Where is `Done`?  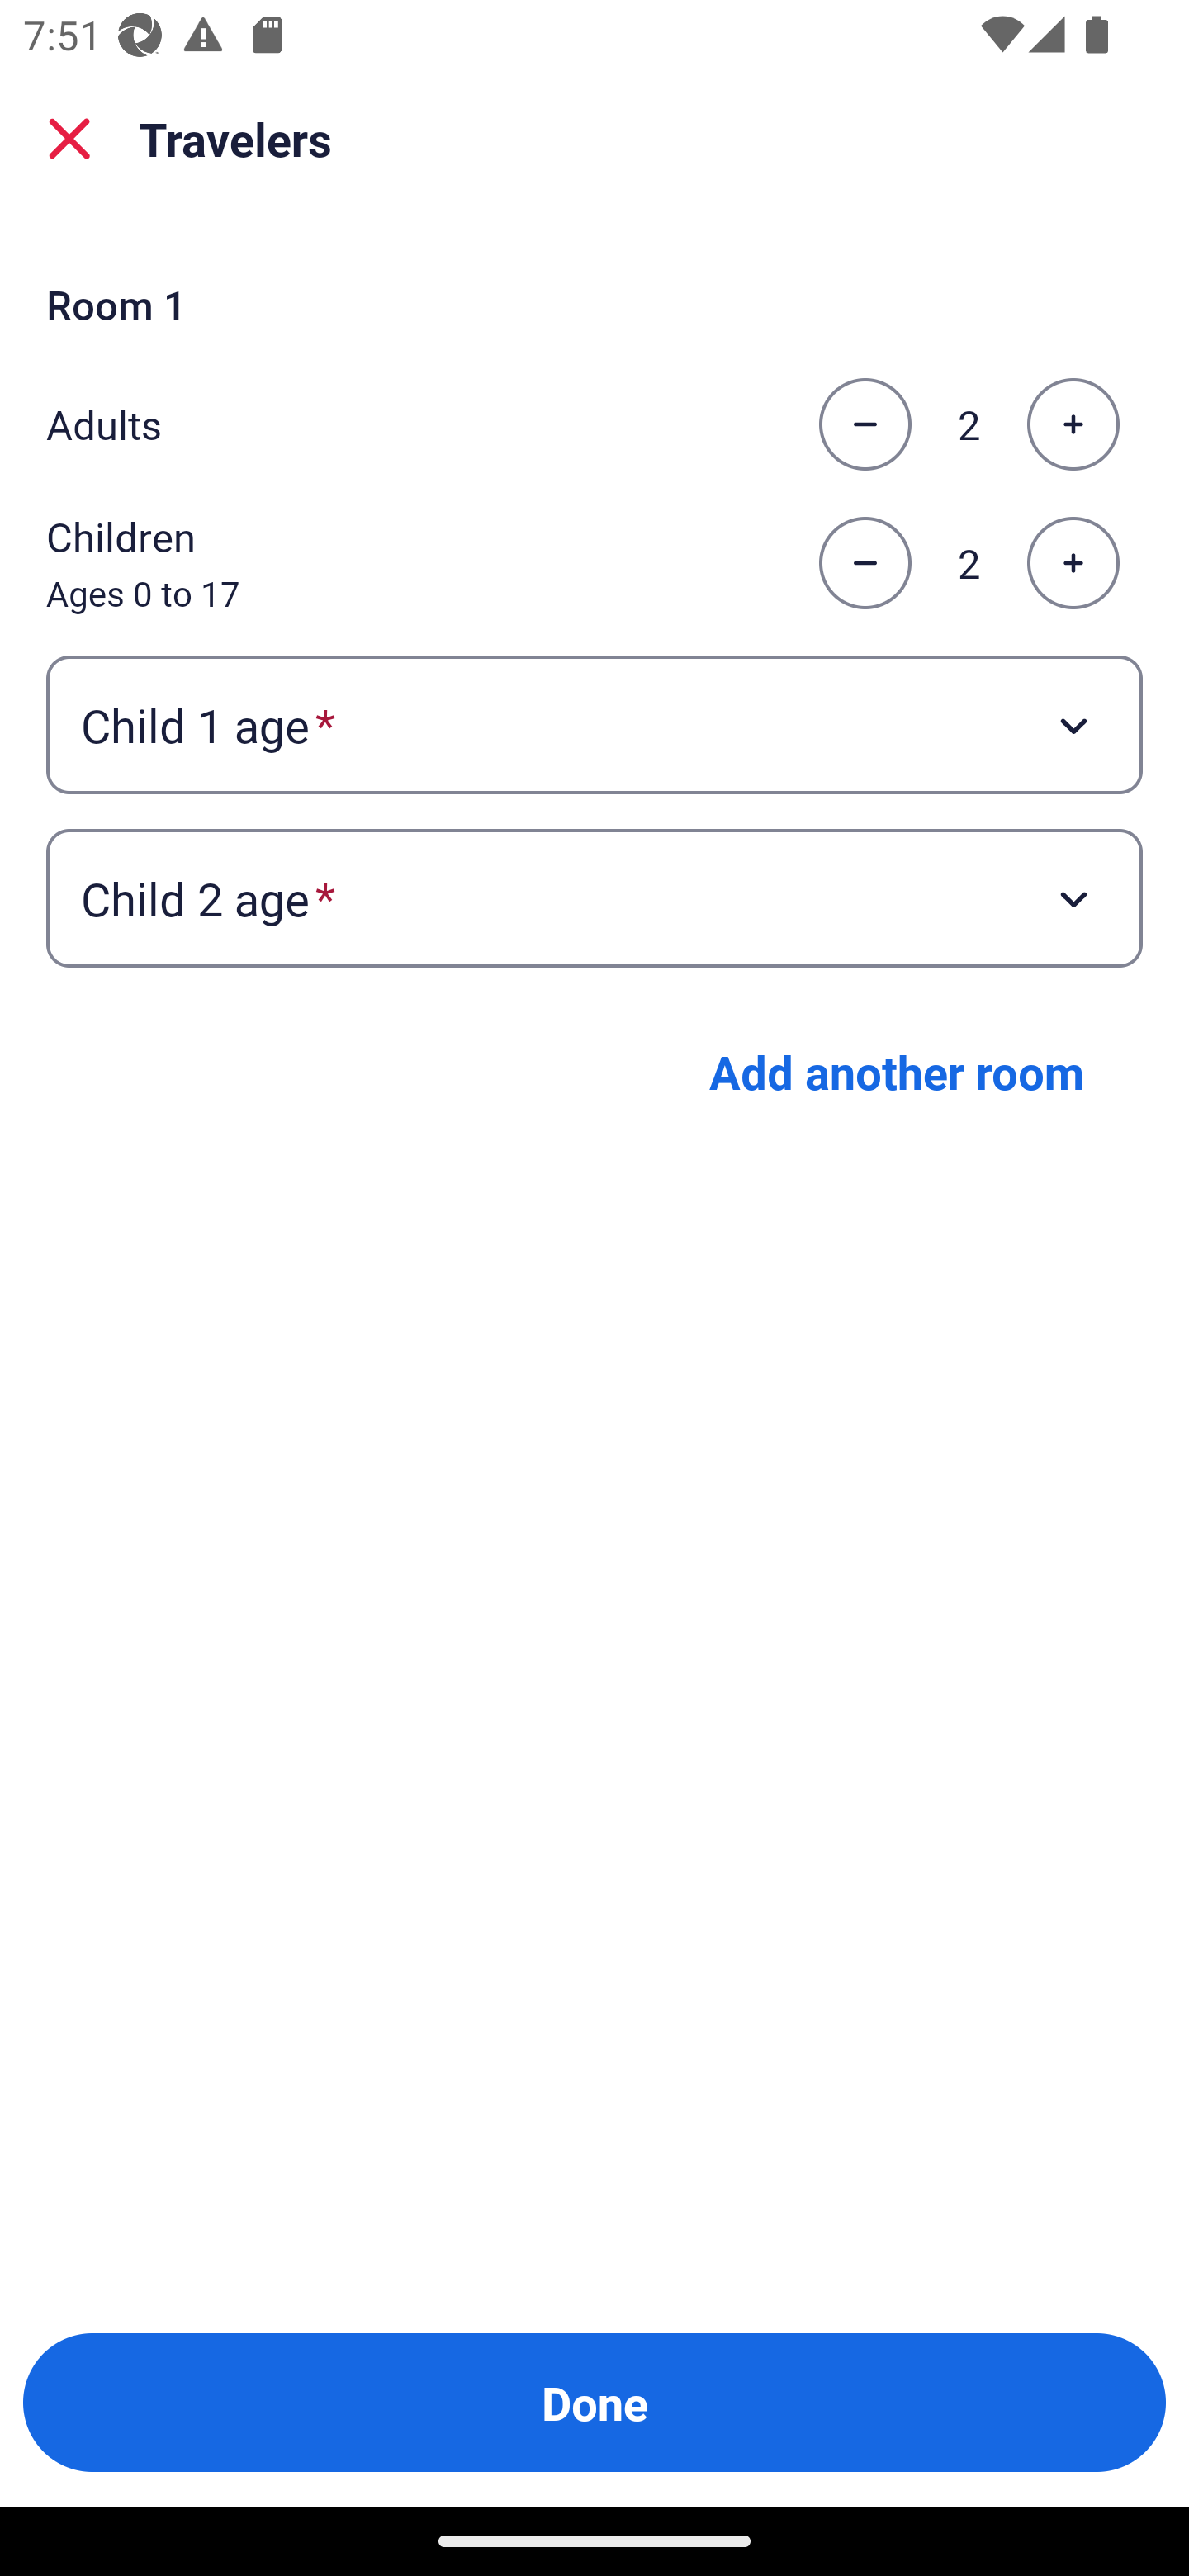
Done is located at coordinates (594, 2403).